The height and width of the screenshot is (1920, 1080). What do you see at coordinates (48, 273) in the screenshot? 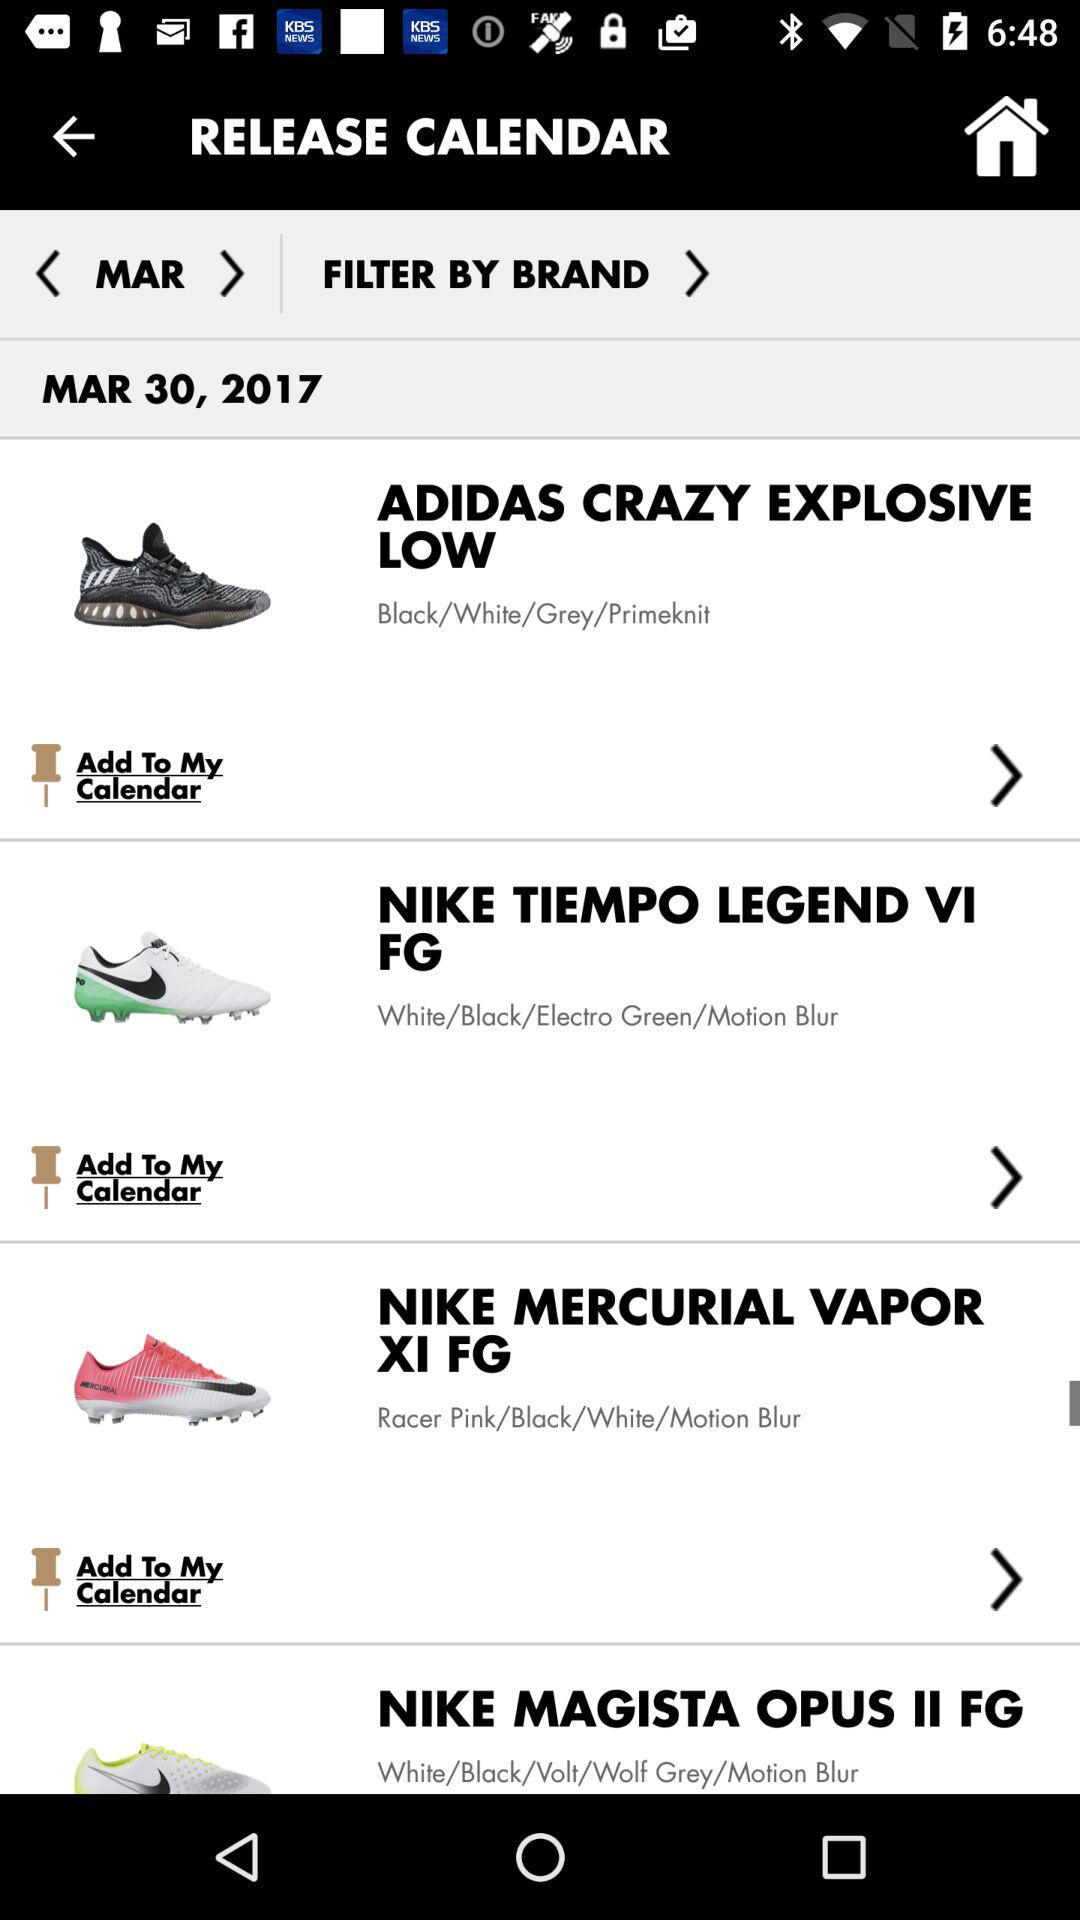
I see `go to previous` at bounding box center [48, 273].